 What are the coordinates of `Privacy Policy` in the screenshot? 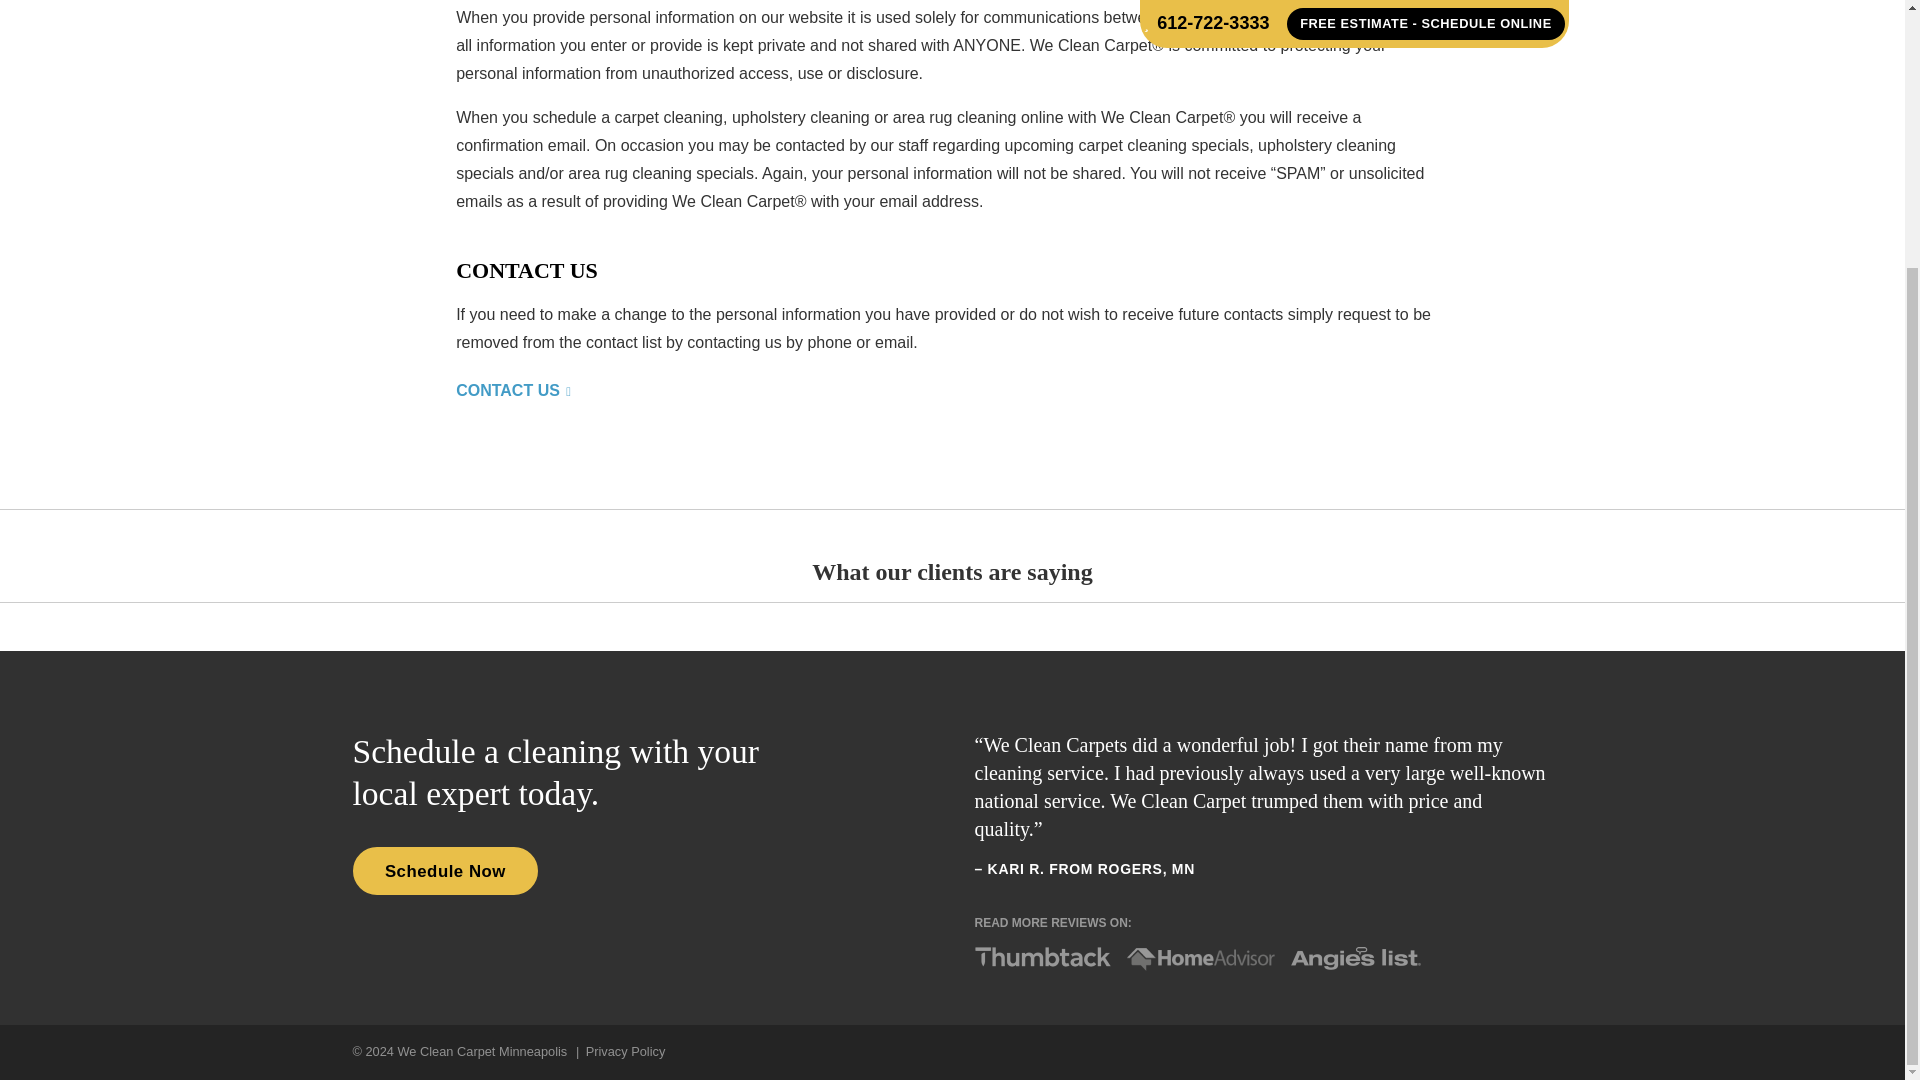 It's located at (626, 1052).